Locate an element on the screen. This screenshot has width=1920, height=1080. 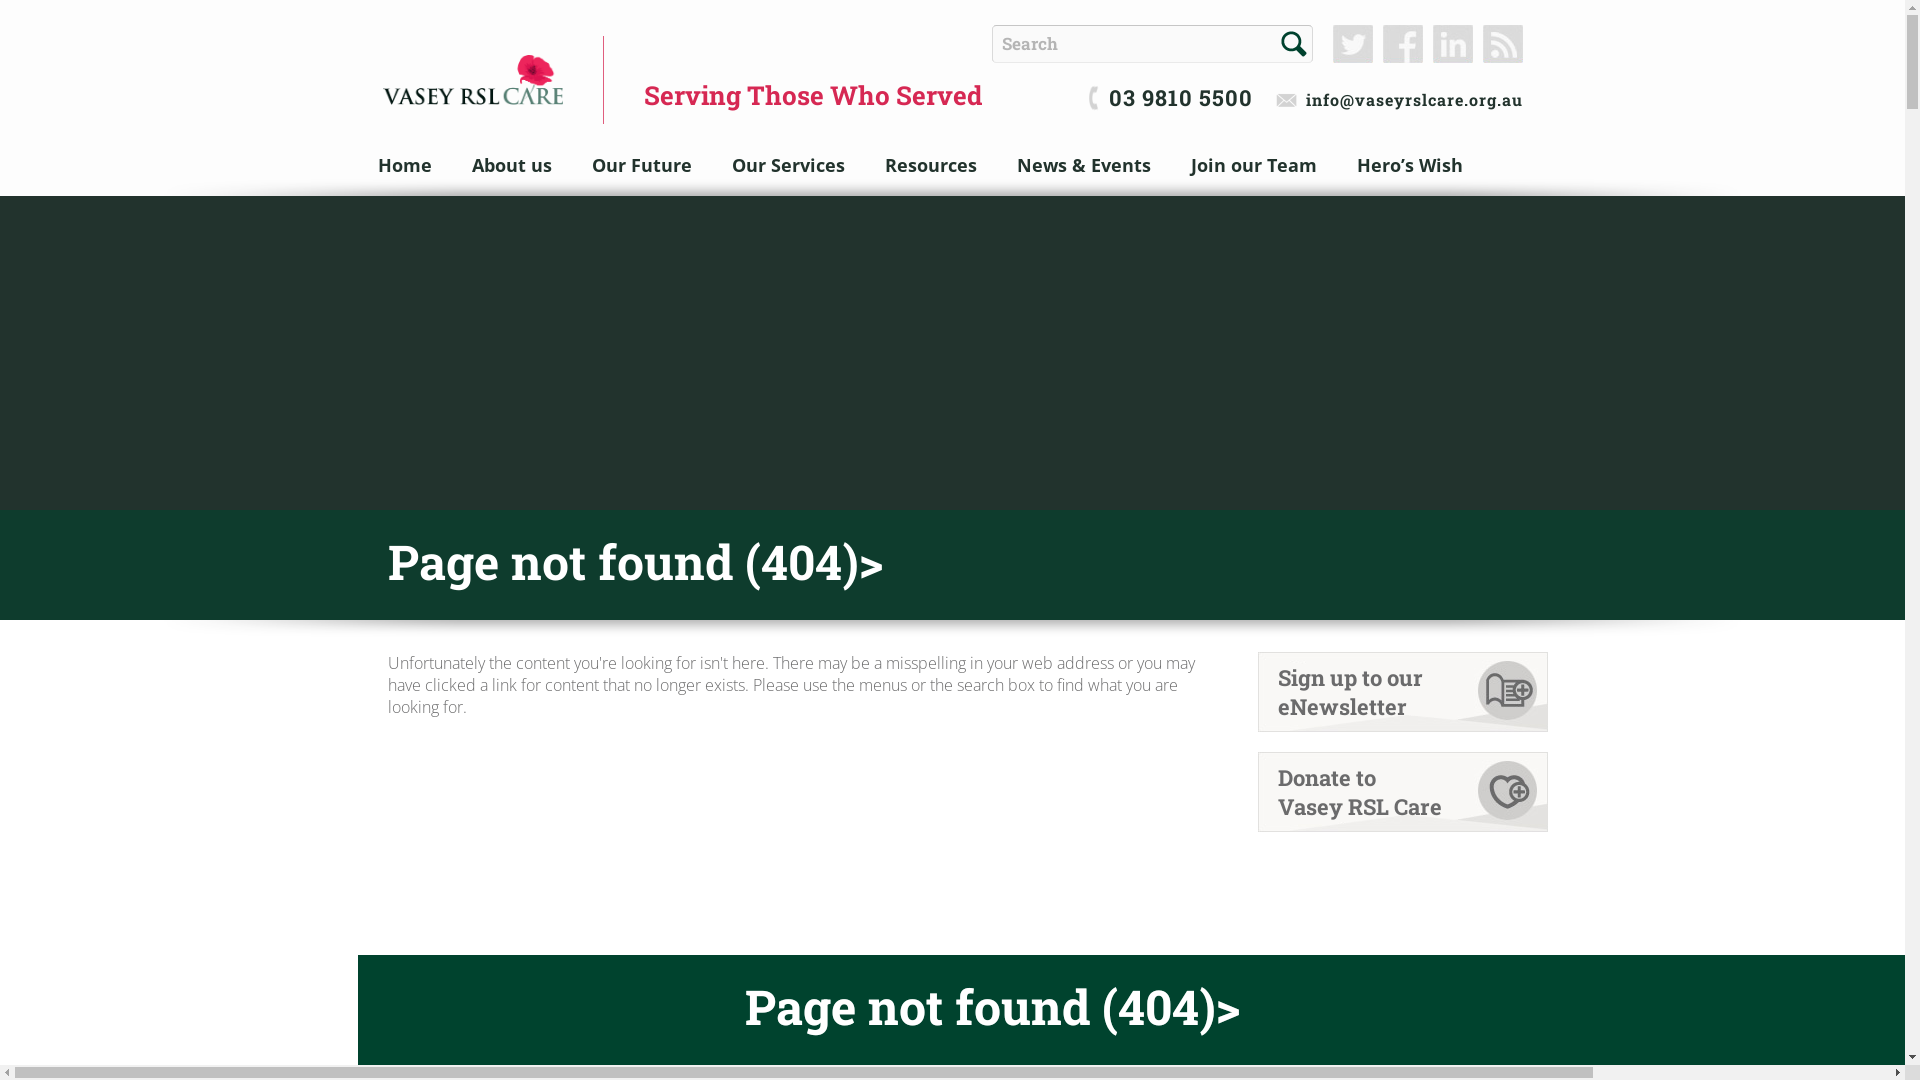
News & Events is located at coordinates (1083, 165).